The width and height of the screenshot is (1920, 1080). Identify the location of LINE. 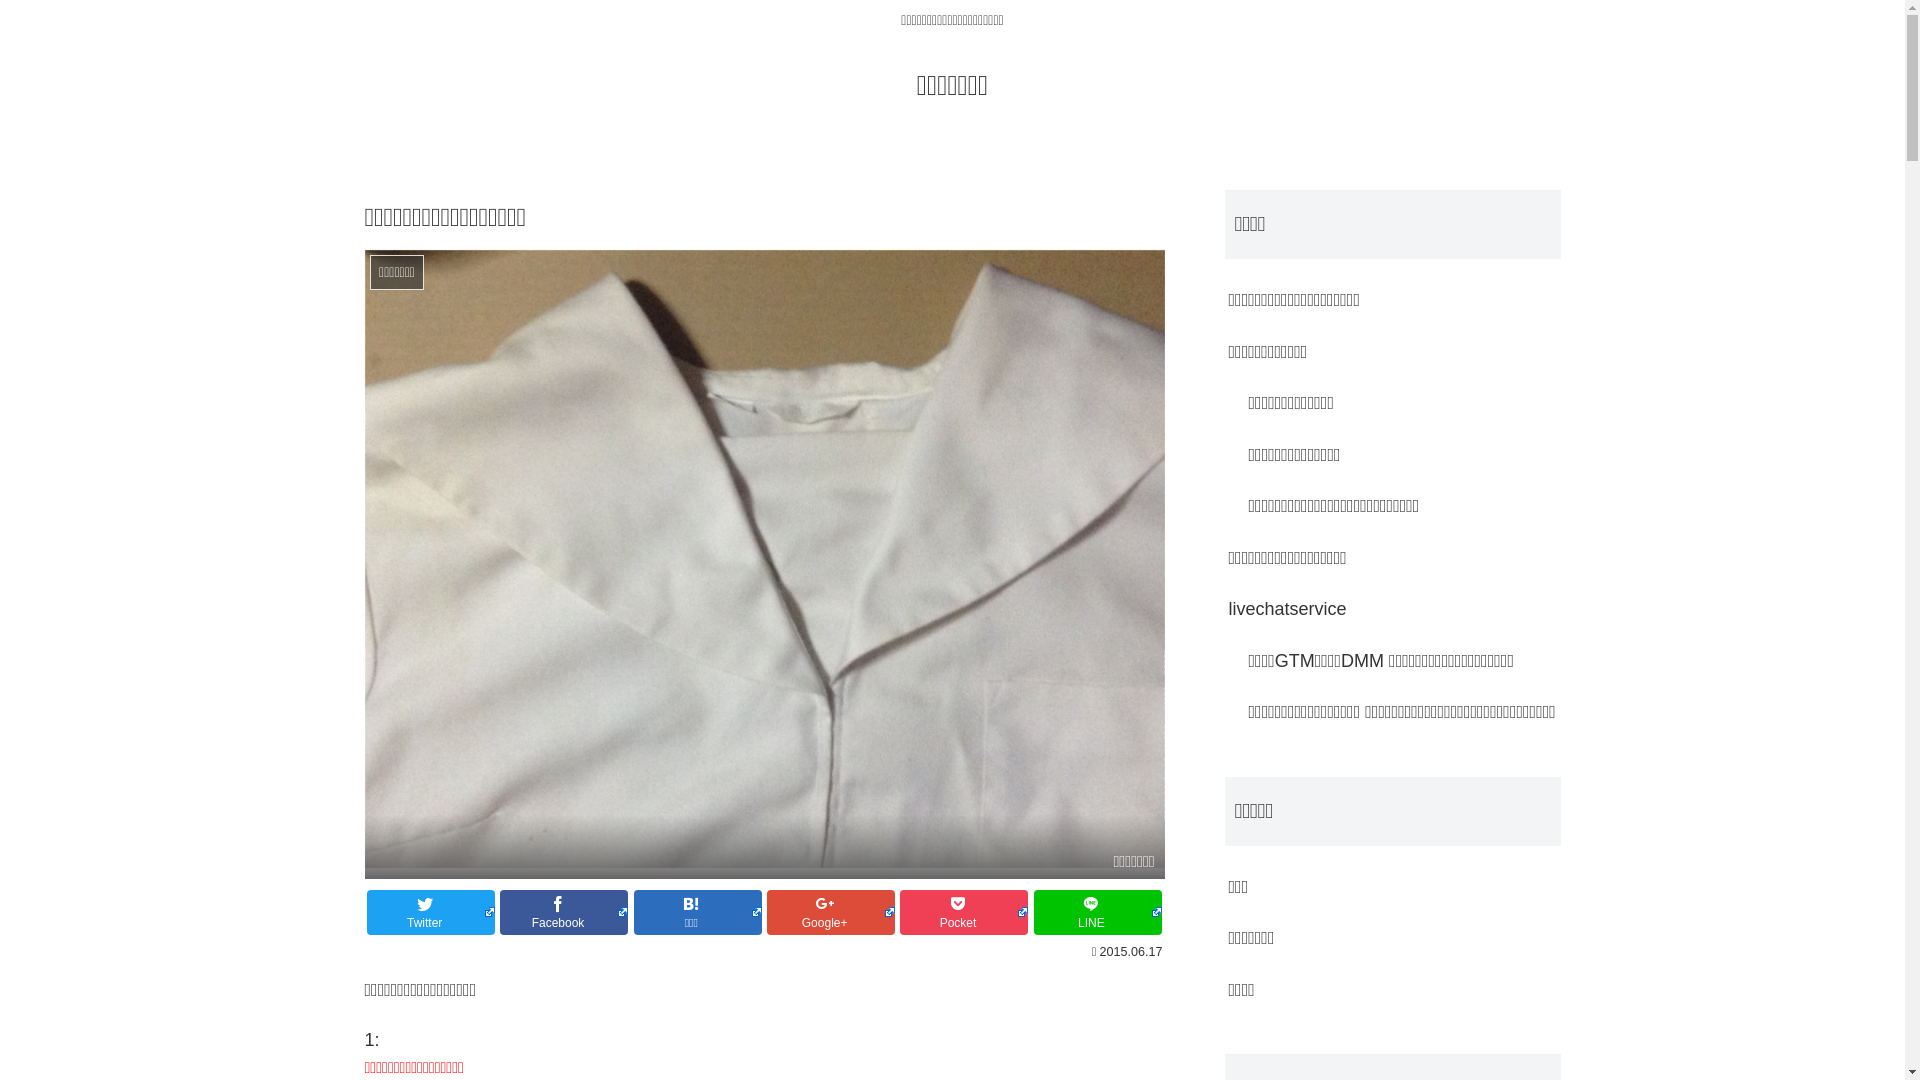
(1098, 912).